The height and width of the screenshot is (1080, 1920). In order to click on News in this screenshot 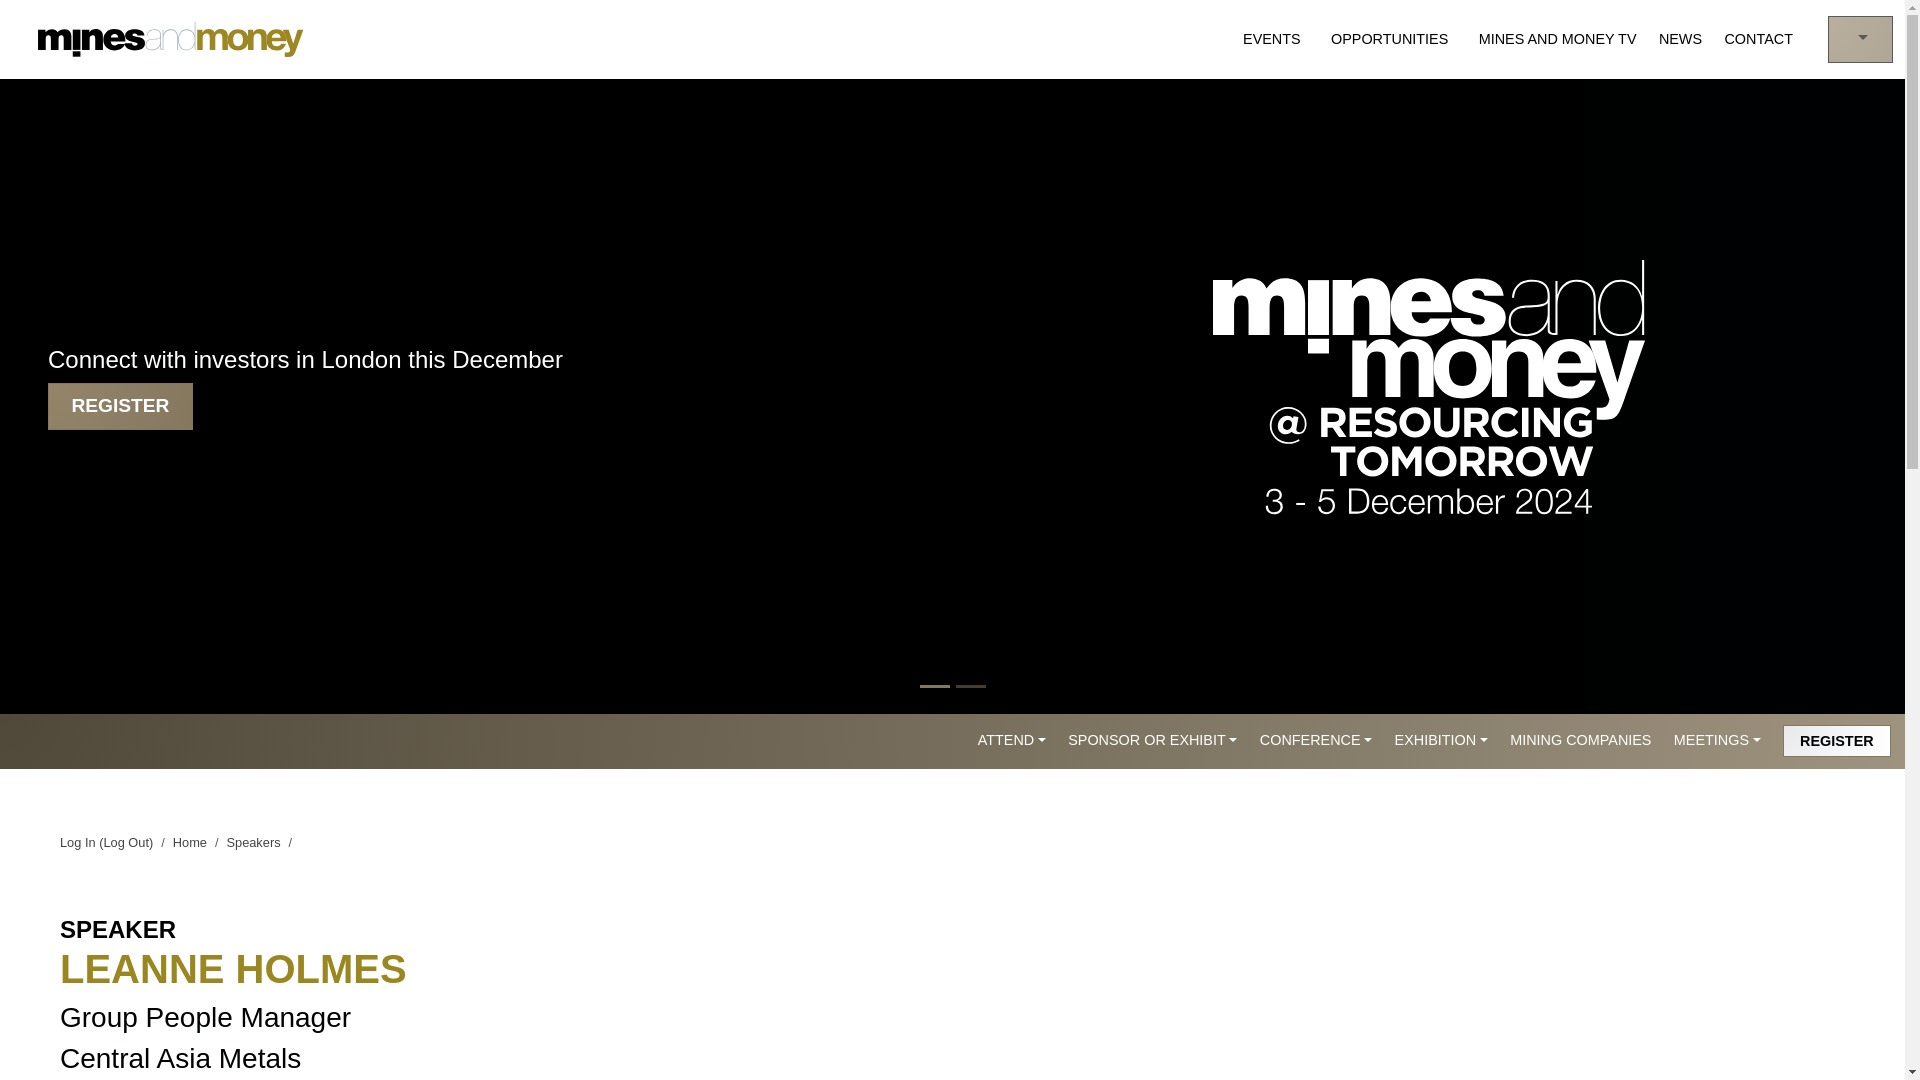, I will do `click(1680, 40)`.